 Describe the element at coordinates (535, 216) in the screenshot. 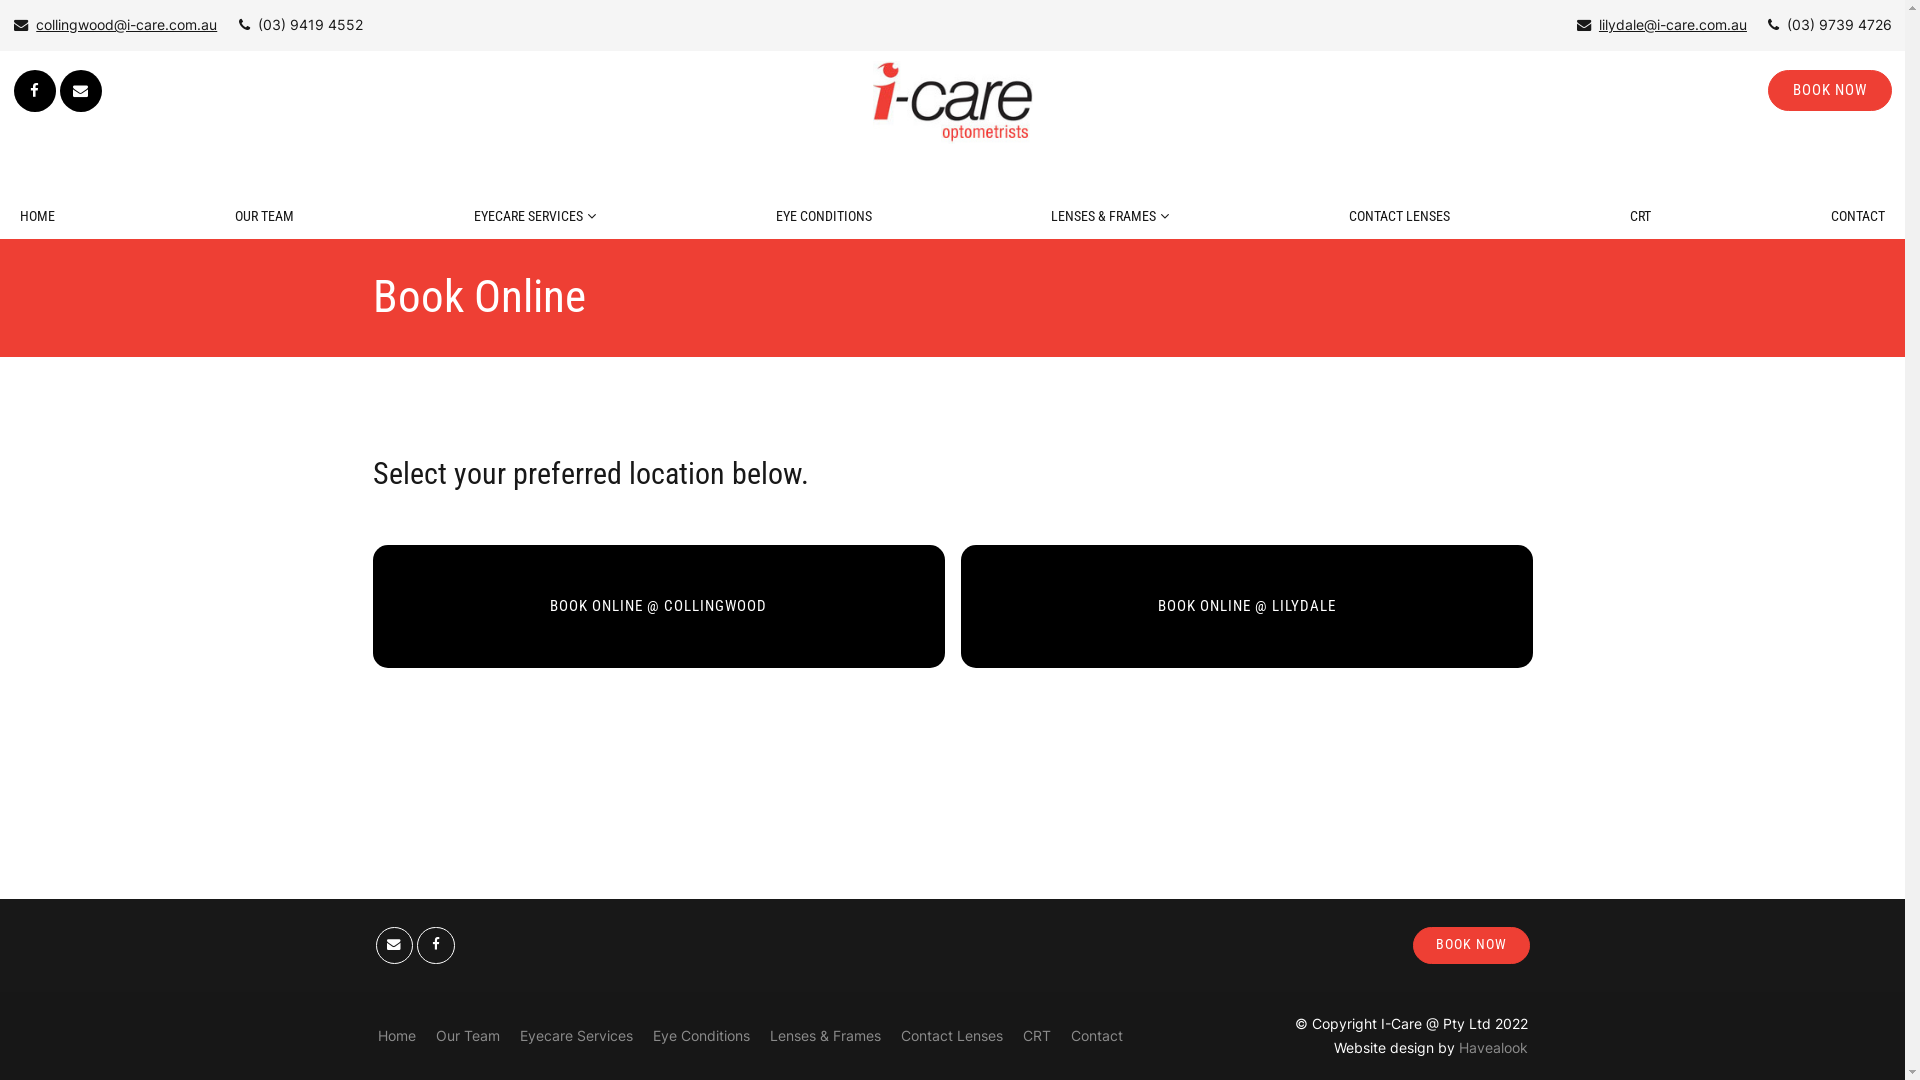

I see `EYECARE SERVICES` at that location.